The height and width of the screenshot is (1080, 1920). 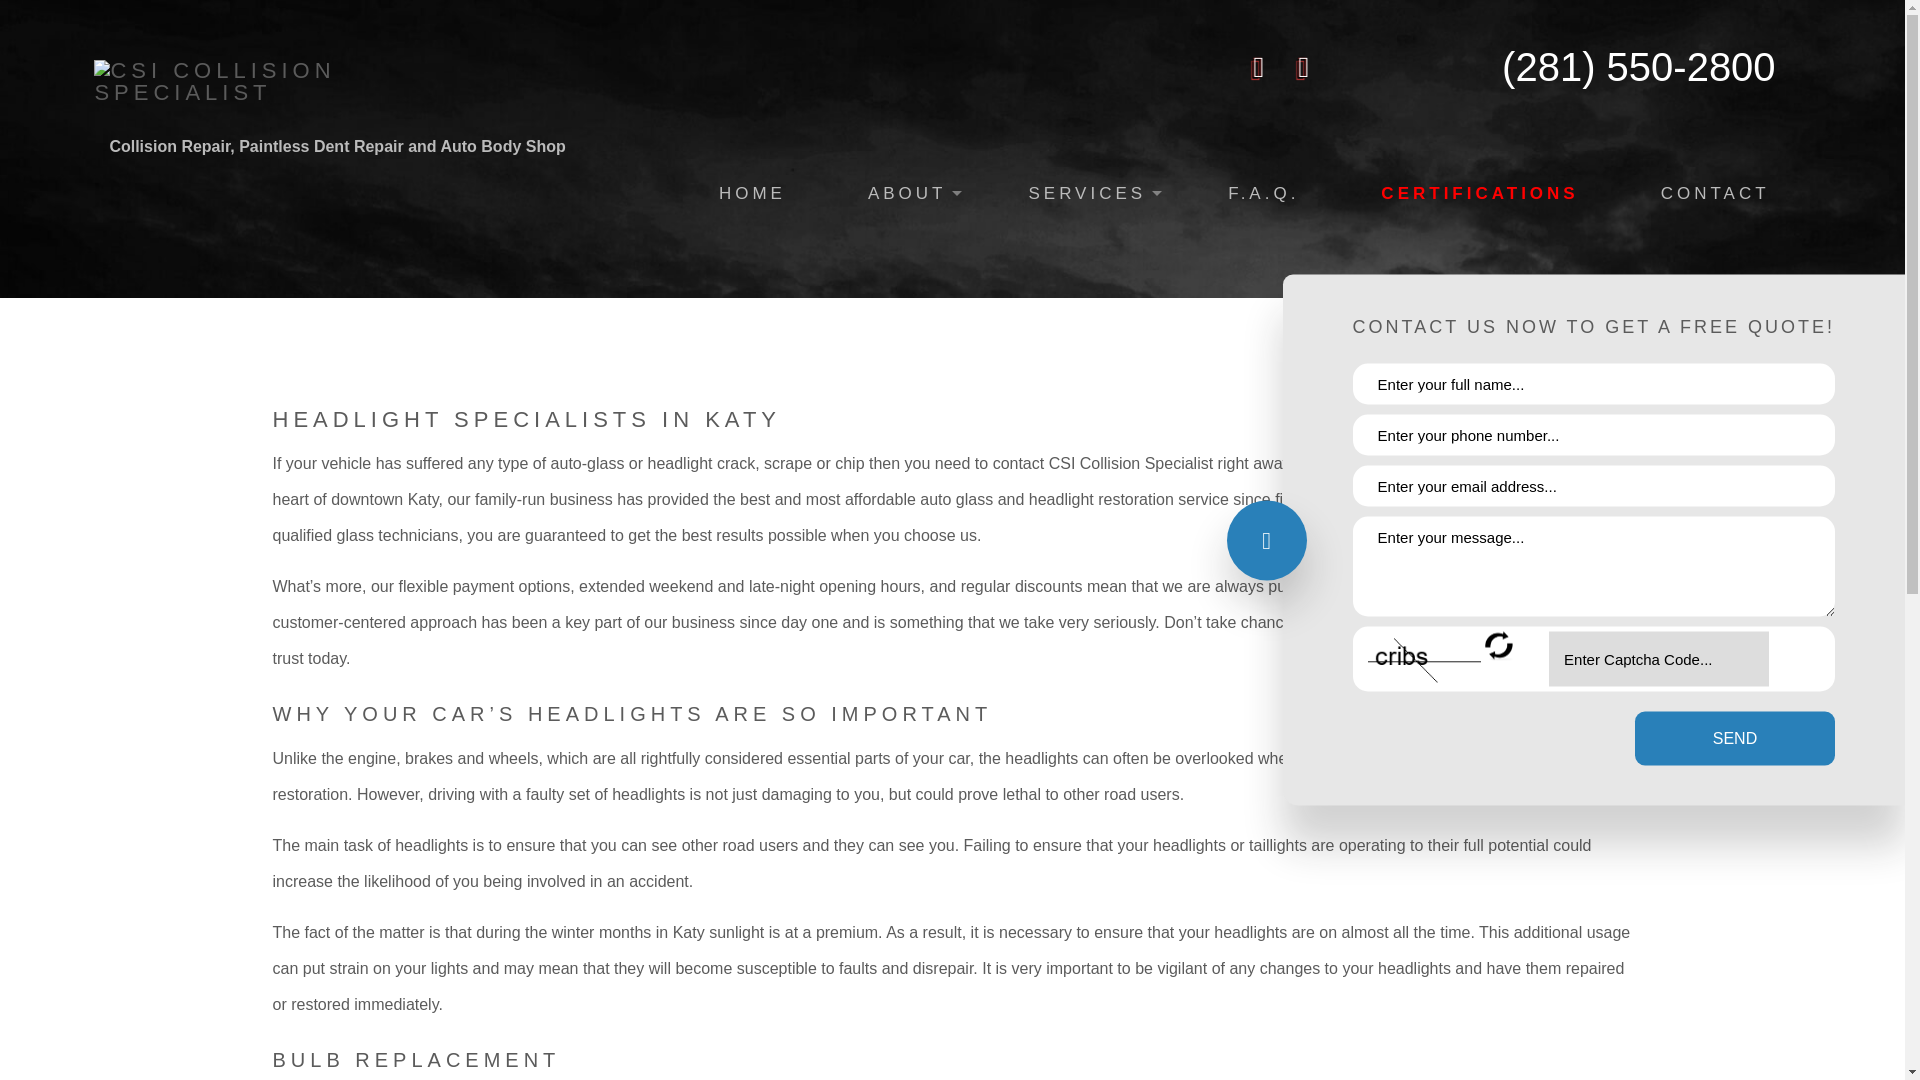 I want to click on CAR AUDIO, so click(x=873, y=310).